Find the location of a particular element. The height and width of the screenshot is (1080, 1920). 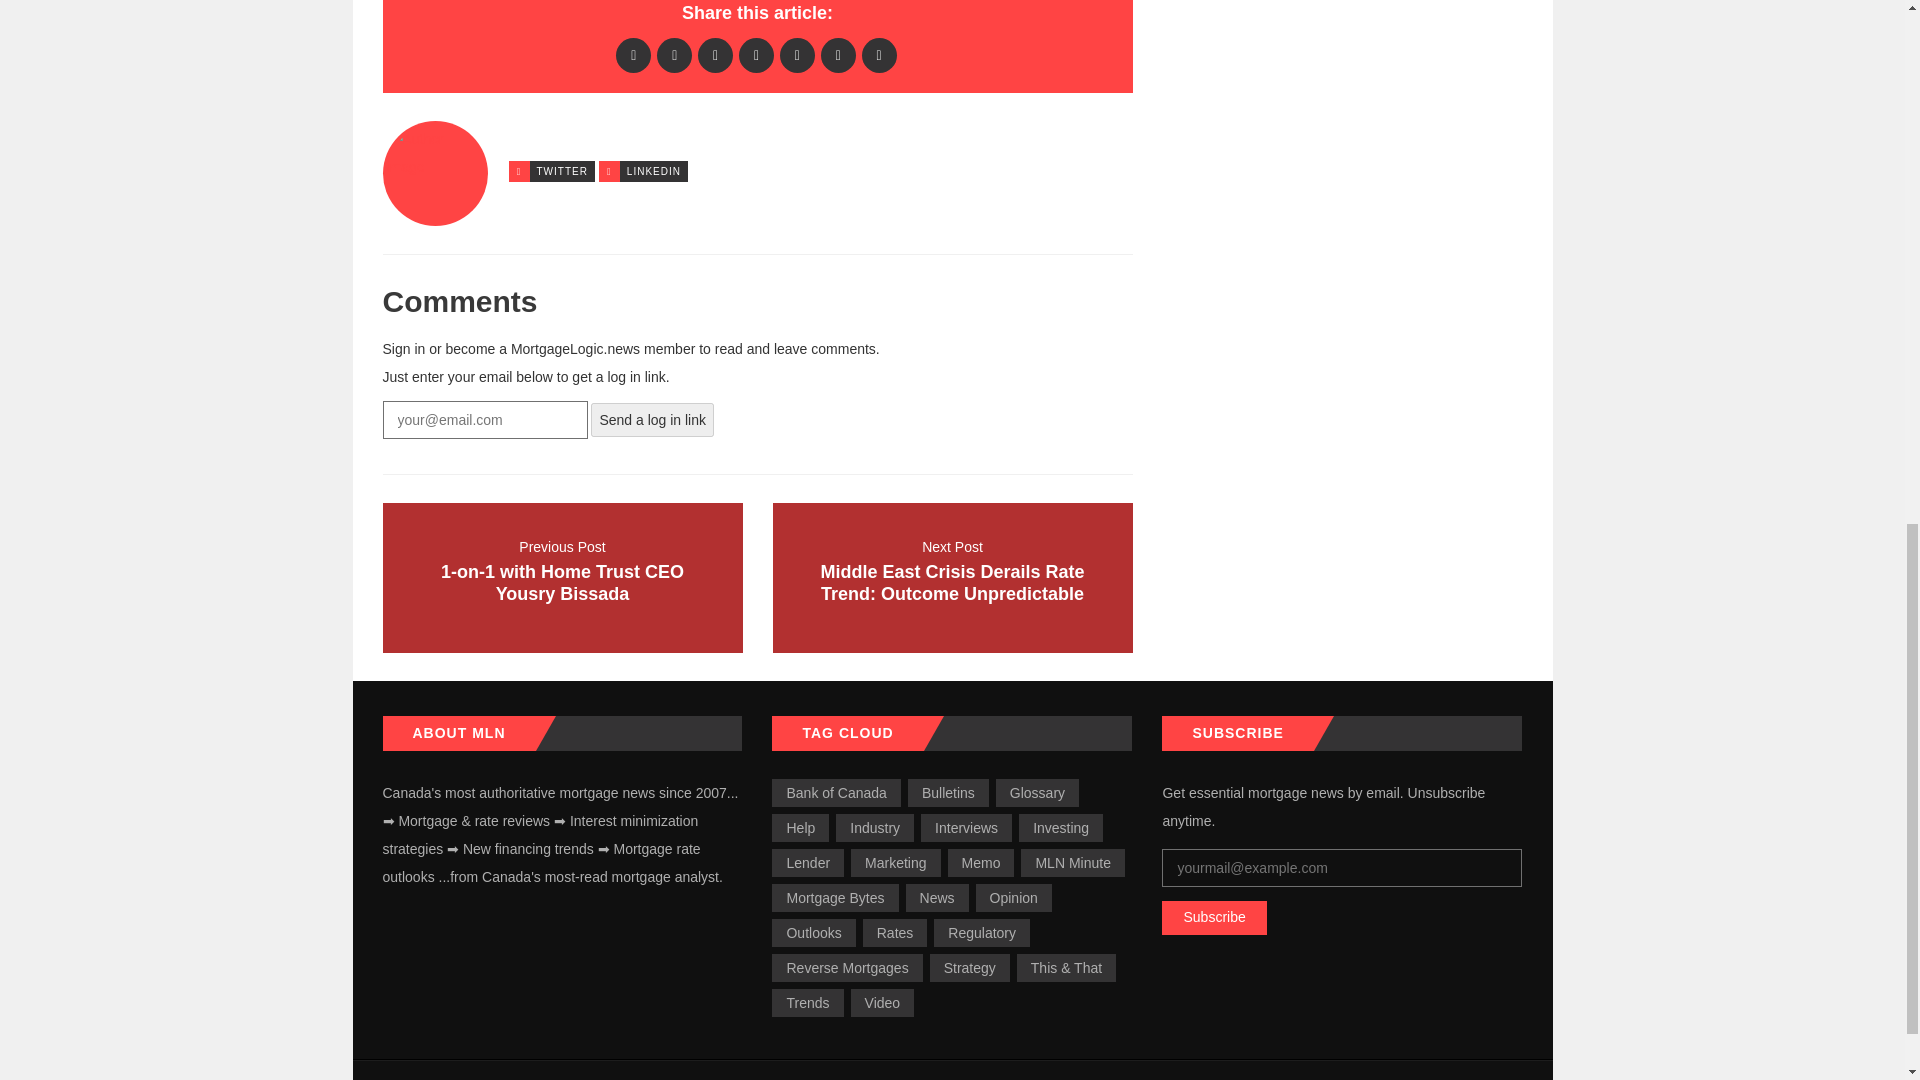

Twitter is located at coordinates (674, 54).